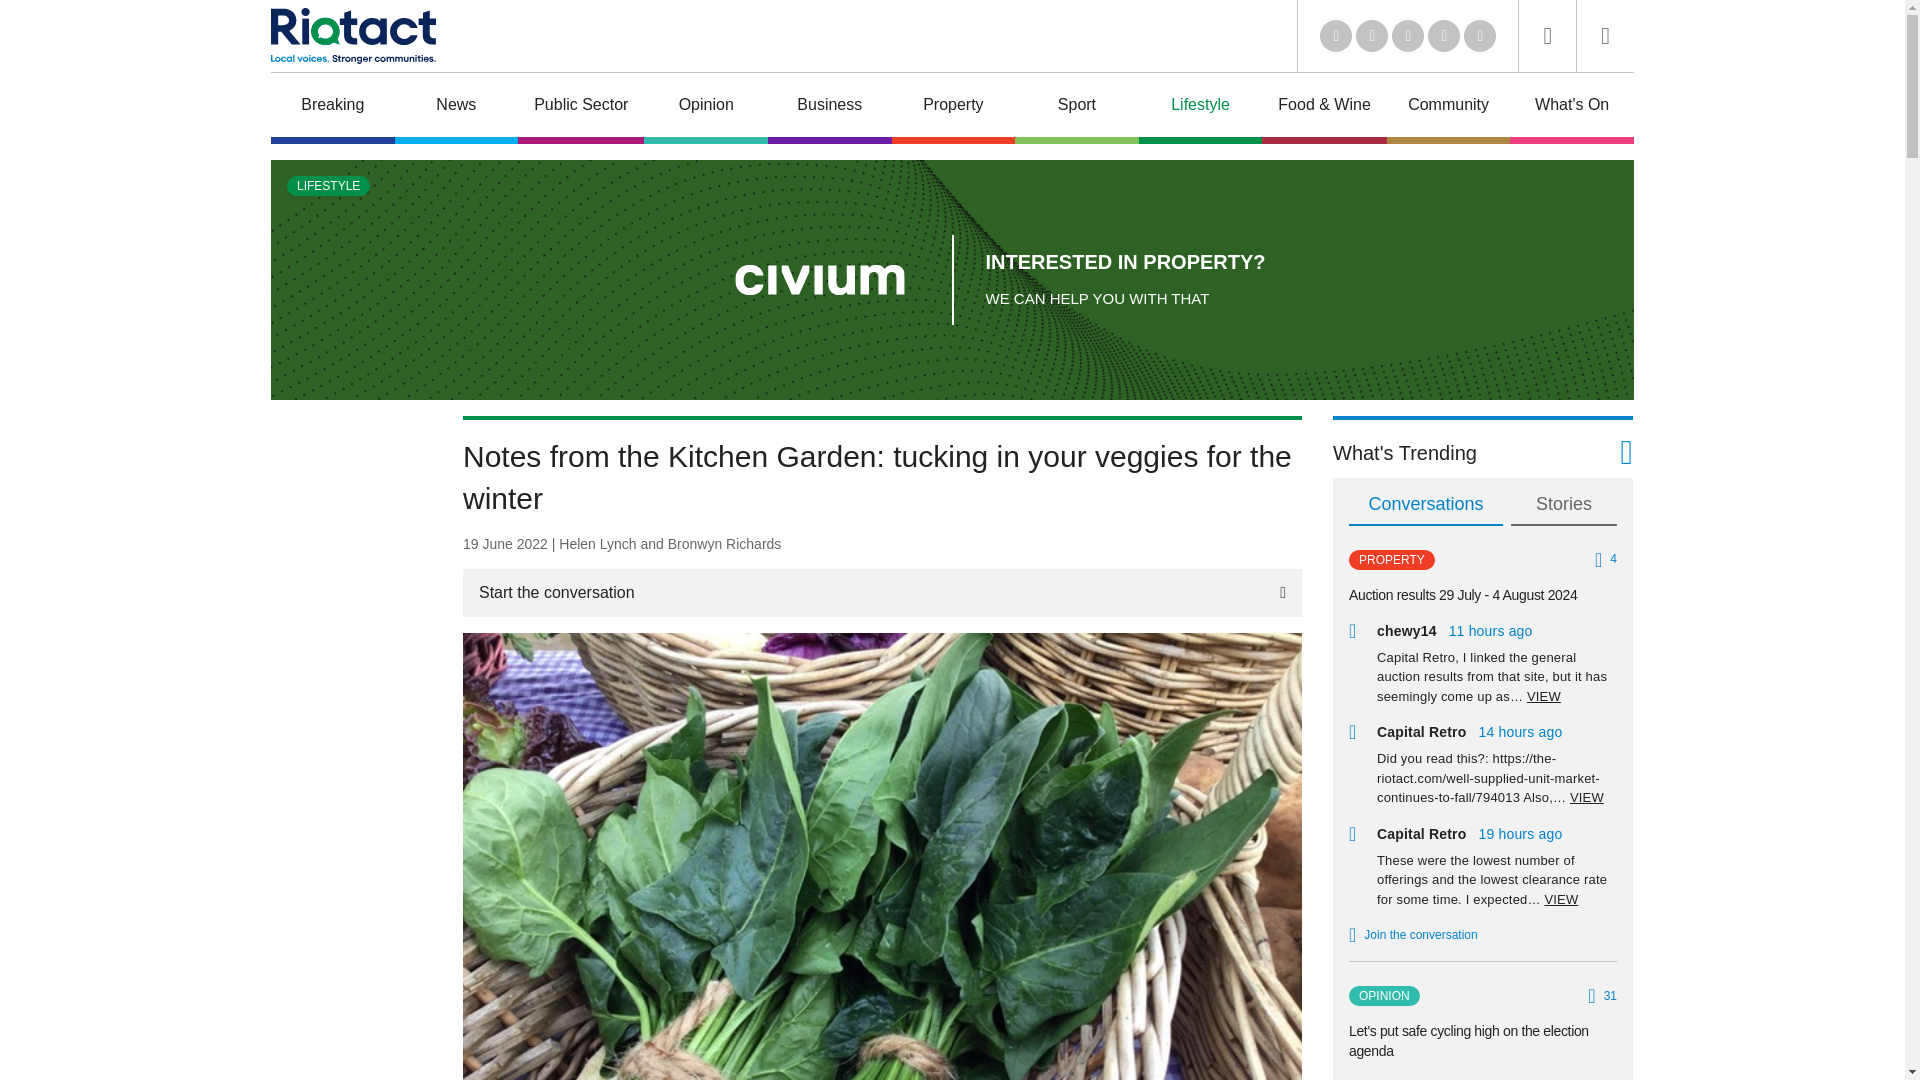  Describe the element at coordinates (1372, 36) in the screenshot. I see `Twitter` at that location.